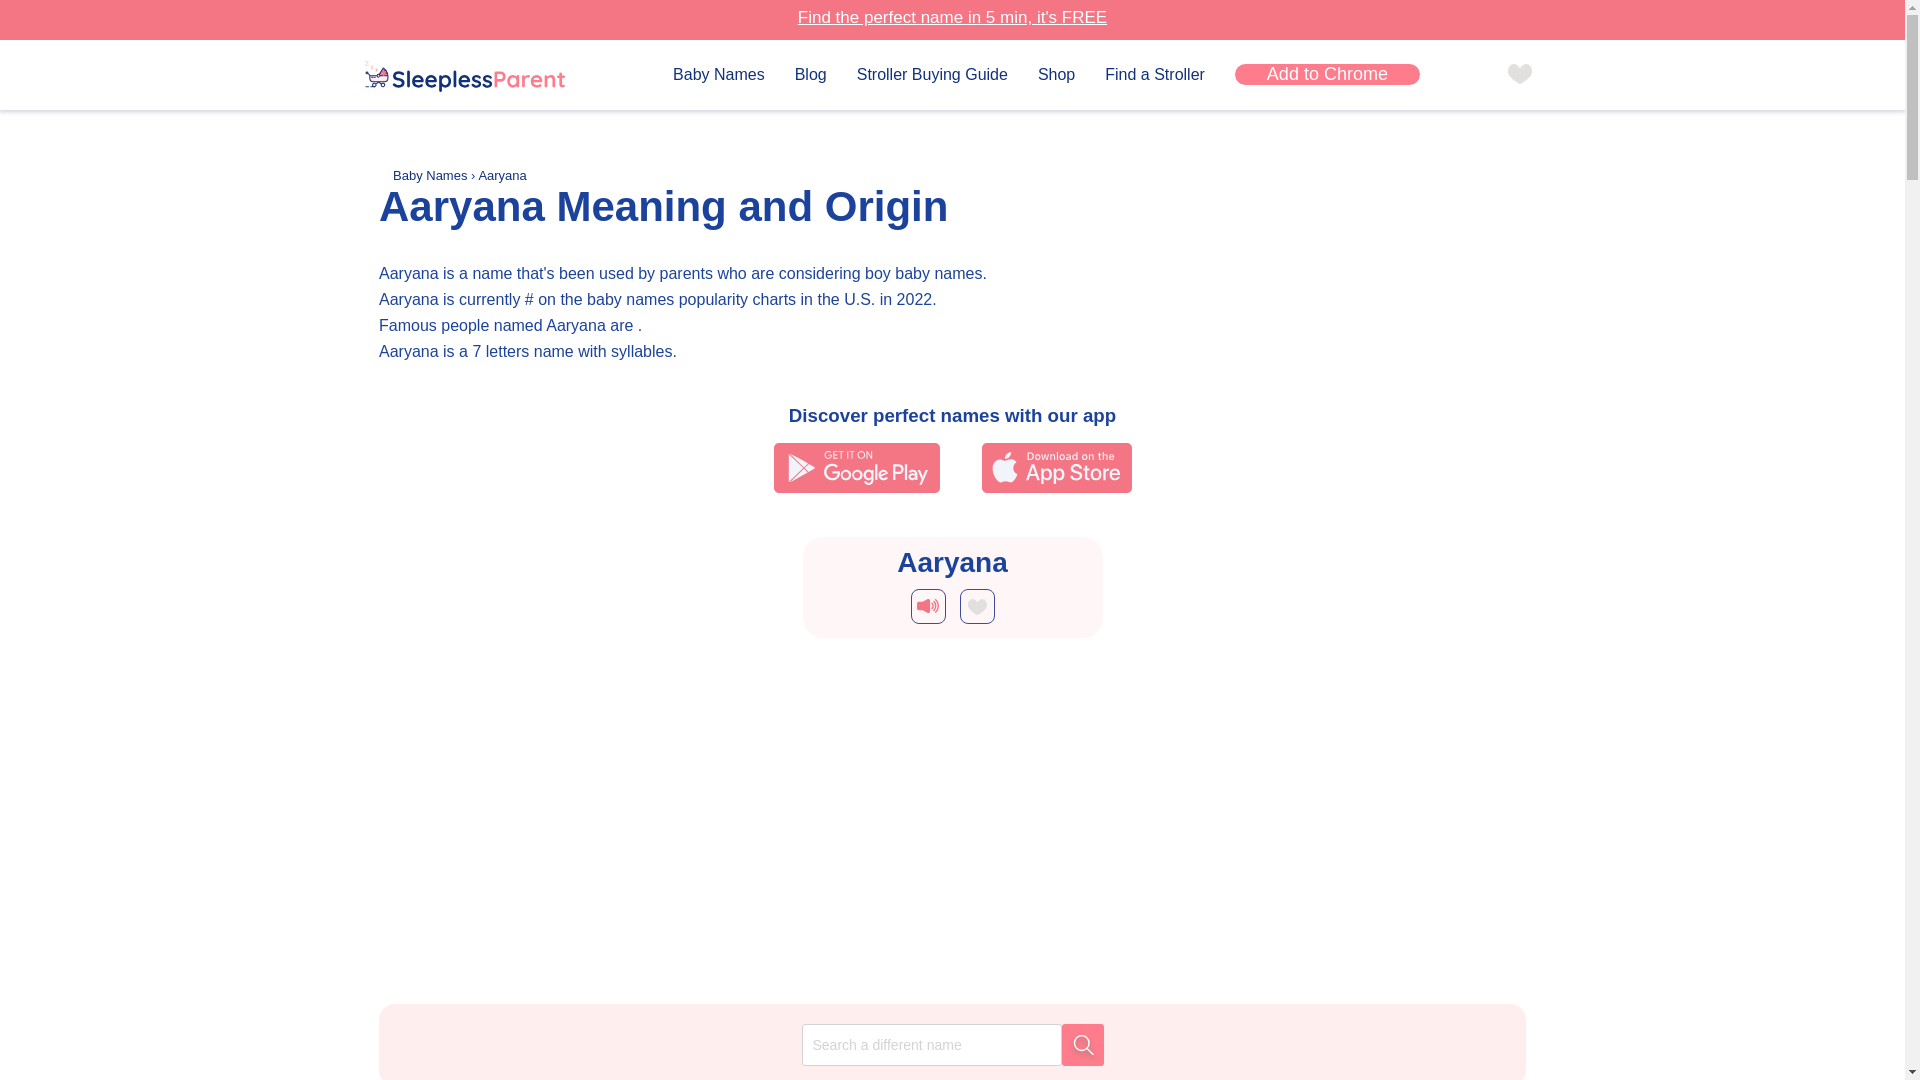 This screenshot has width=1920, height=1080. I want to click on home page, so click(464, 78).